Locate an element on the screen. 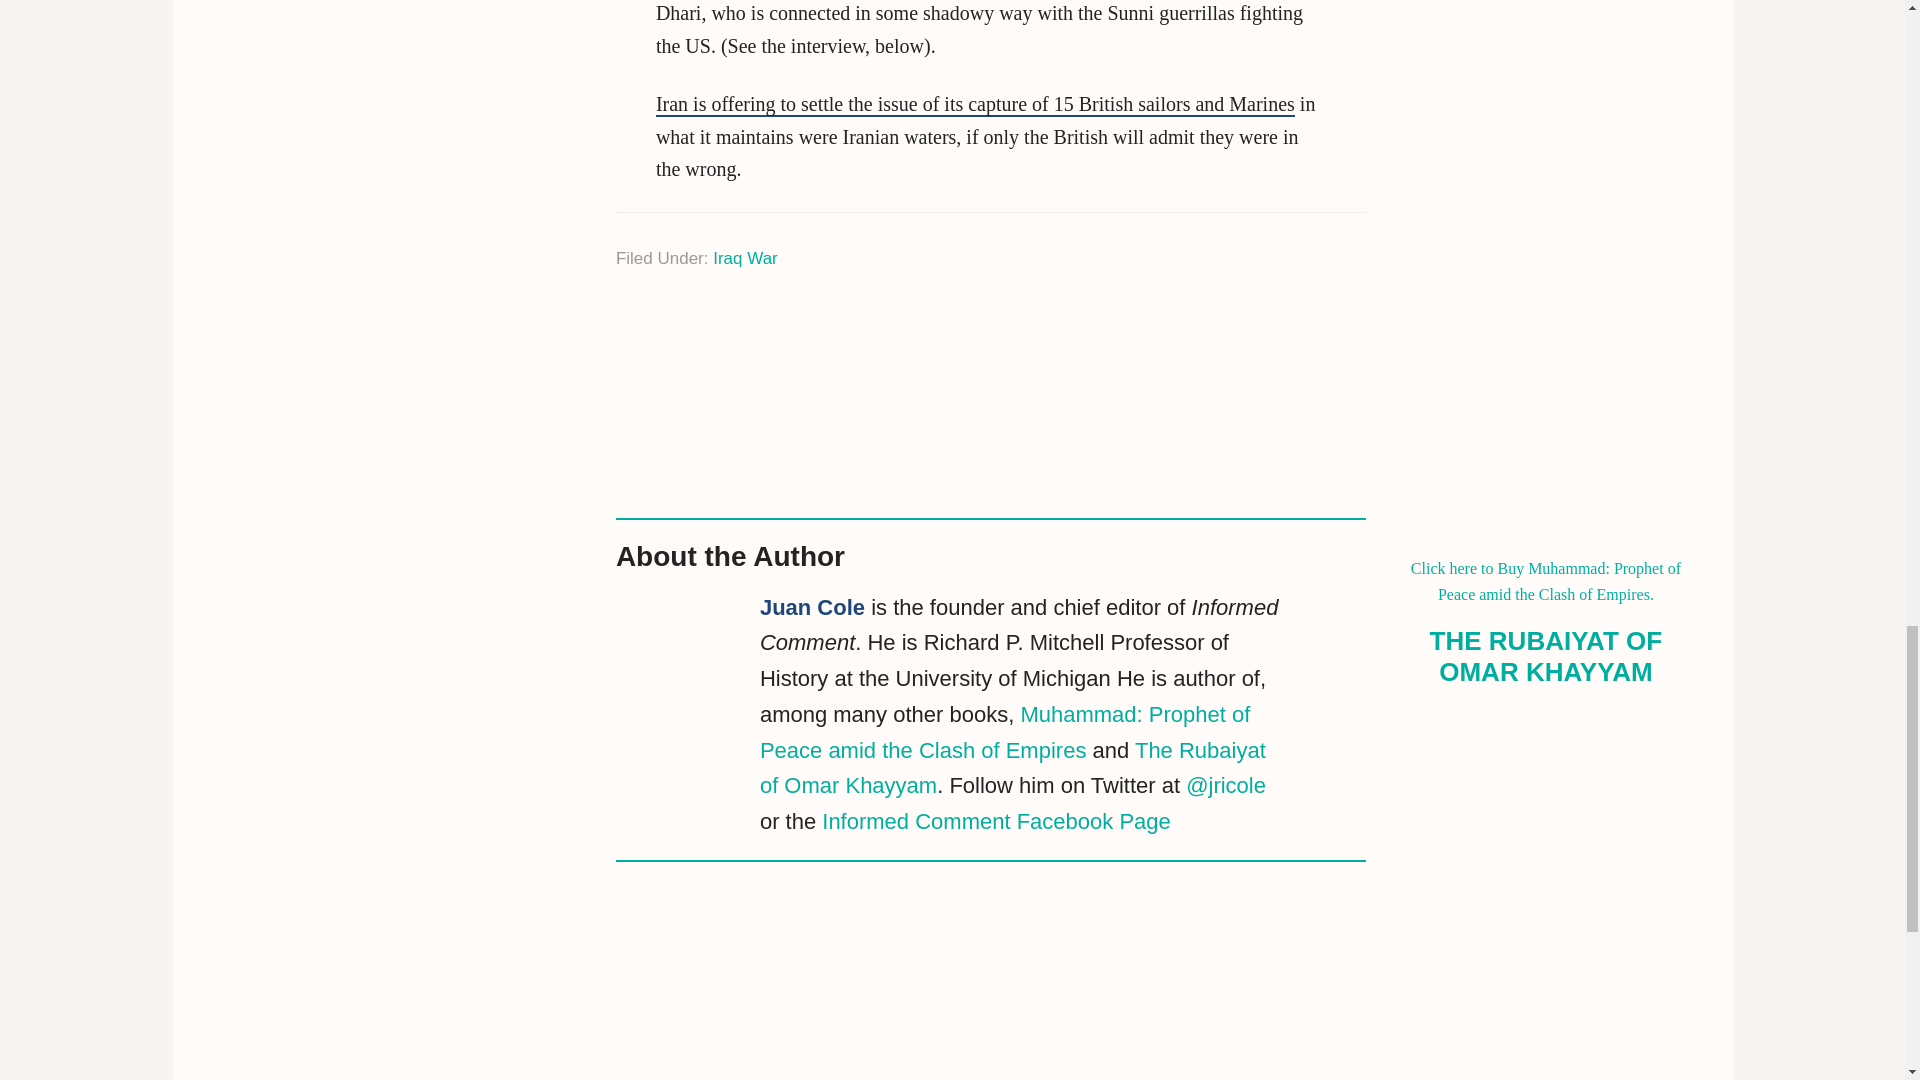 The height and width of the screenshot is (1080, 1920). Informed Comment Facebook Page is located at coordinates (996, 820).